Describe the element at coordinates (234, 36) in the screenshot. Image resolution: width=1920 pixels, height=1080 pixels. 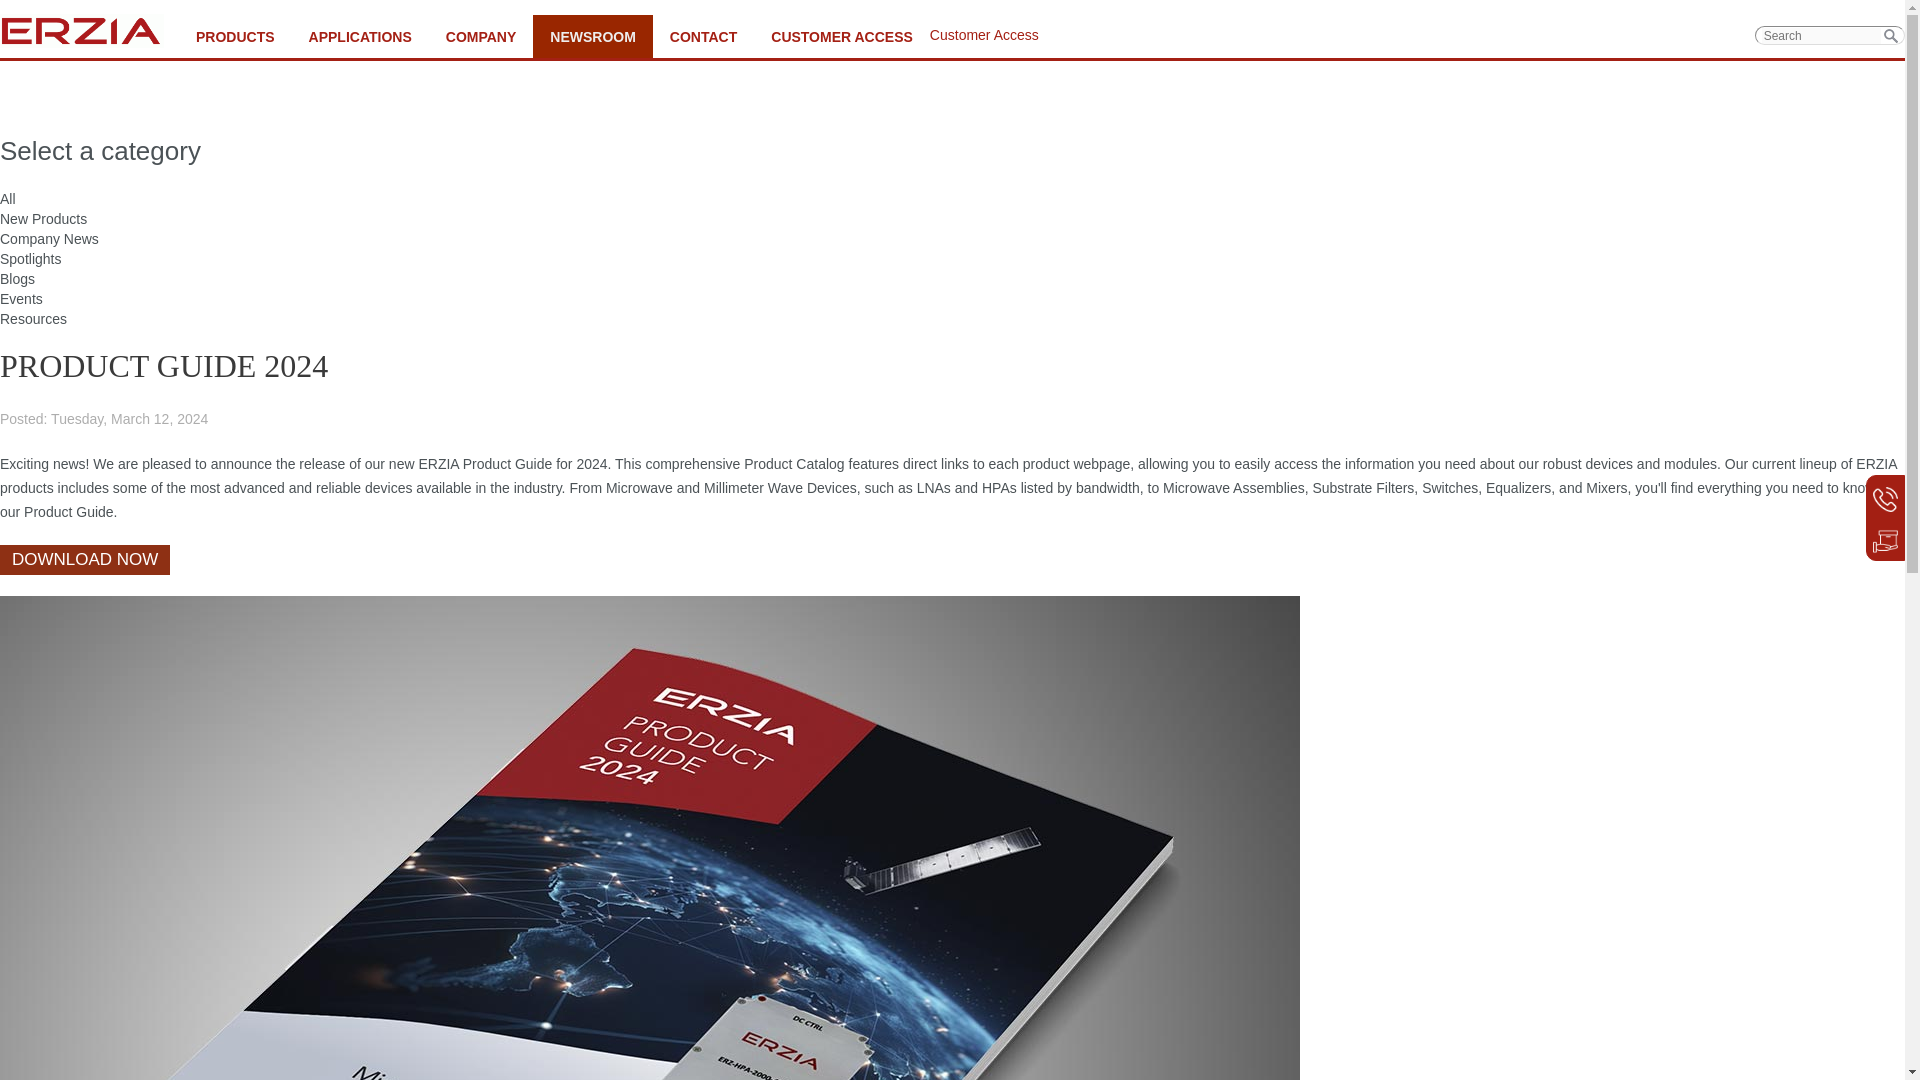
I see `PRODUCTS` at that location.